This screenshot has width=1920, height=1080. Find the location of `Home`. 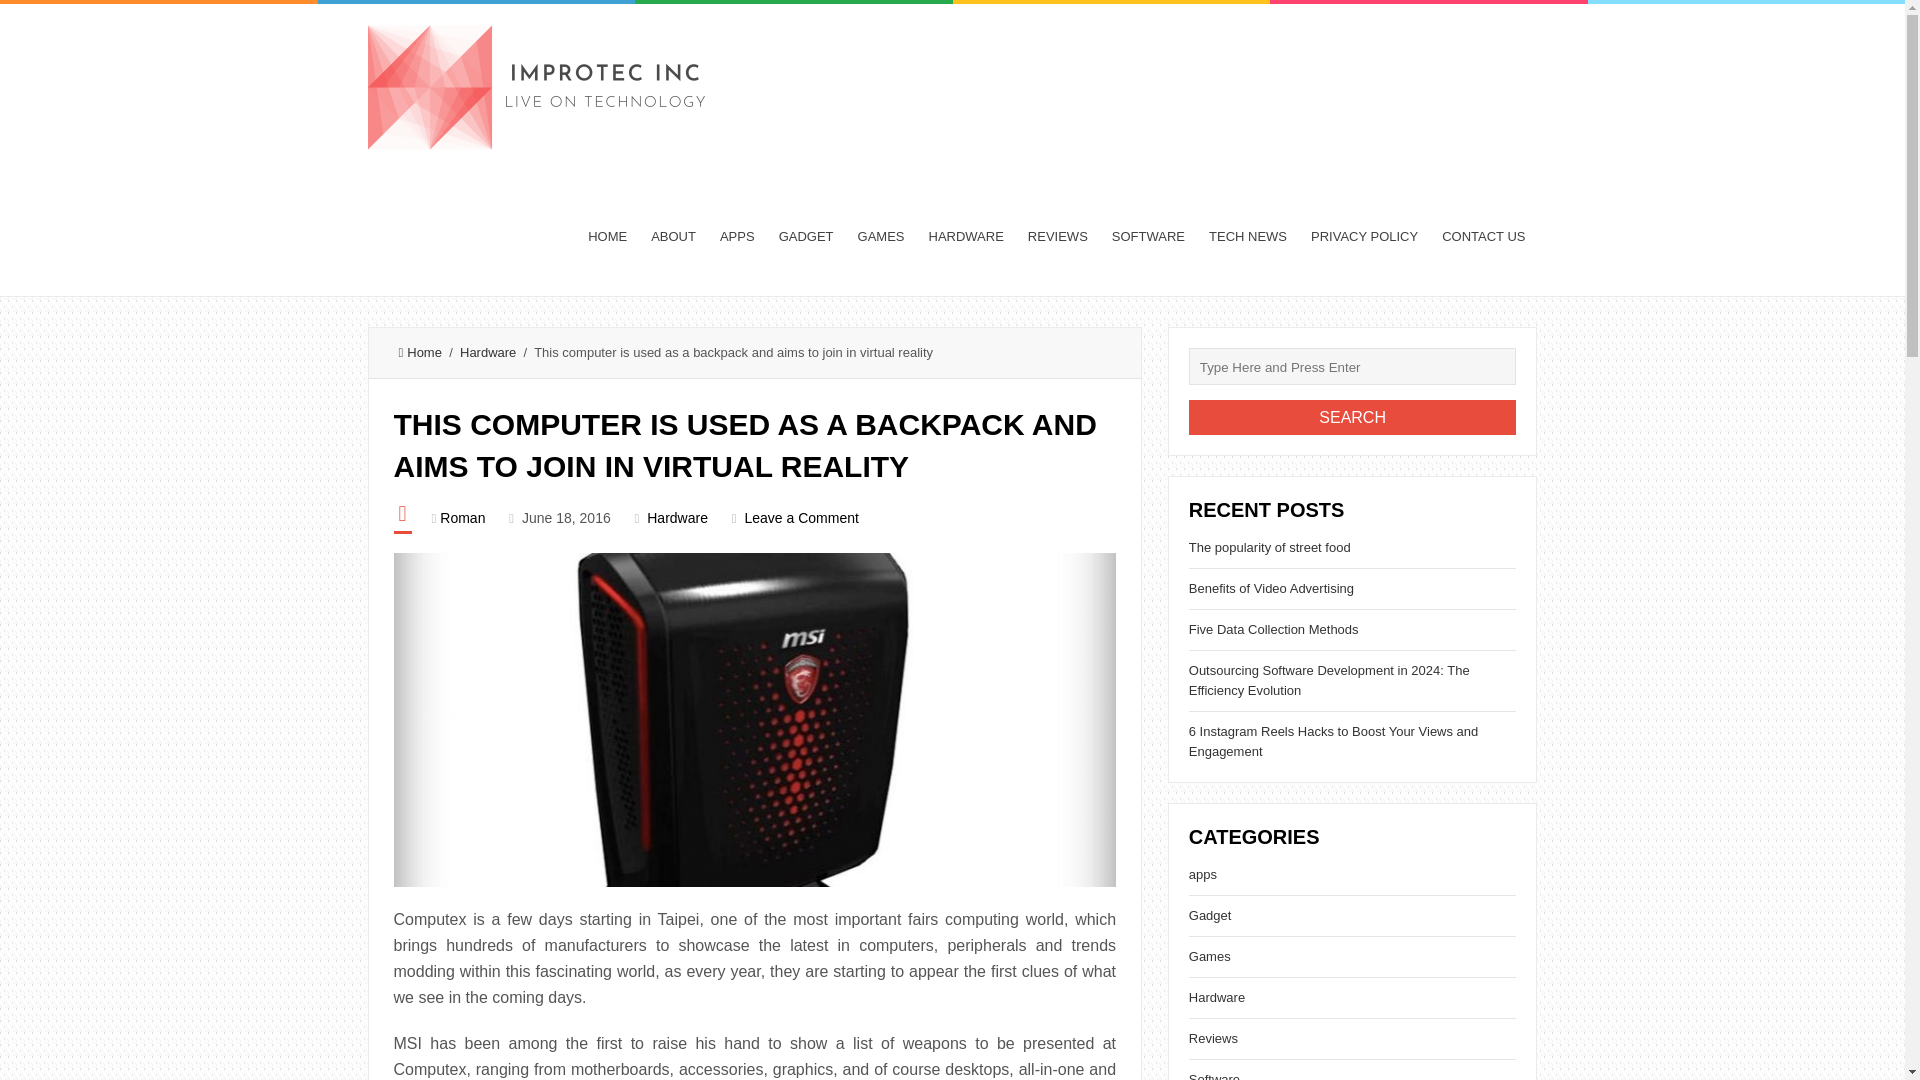

Home is located at coordinates (419, 352).